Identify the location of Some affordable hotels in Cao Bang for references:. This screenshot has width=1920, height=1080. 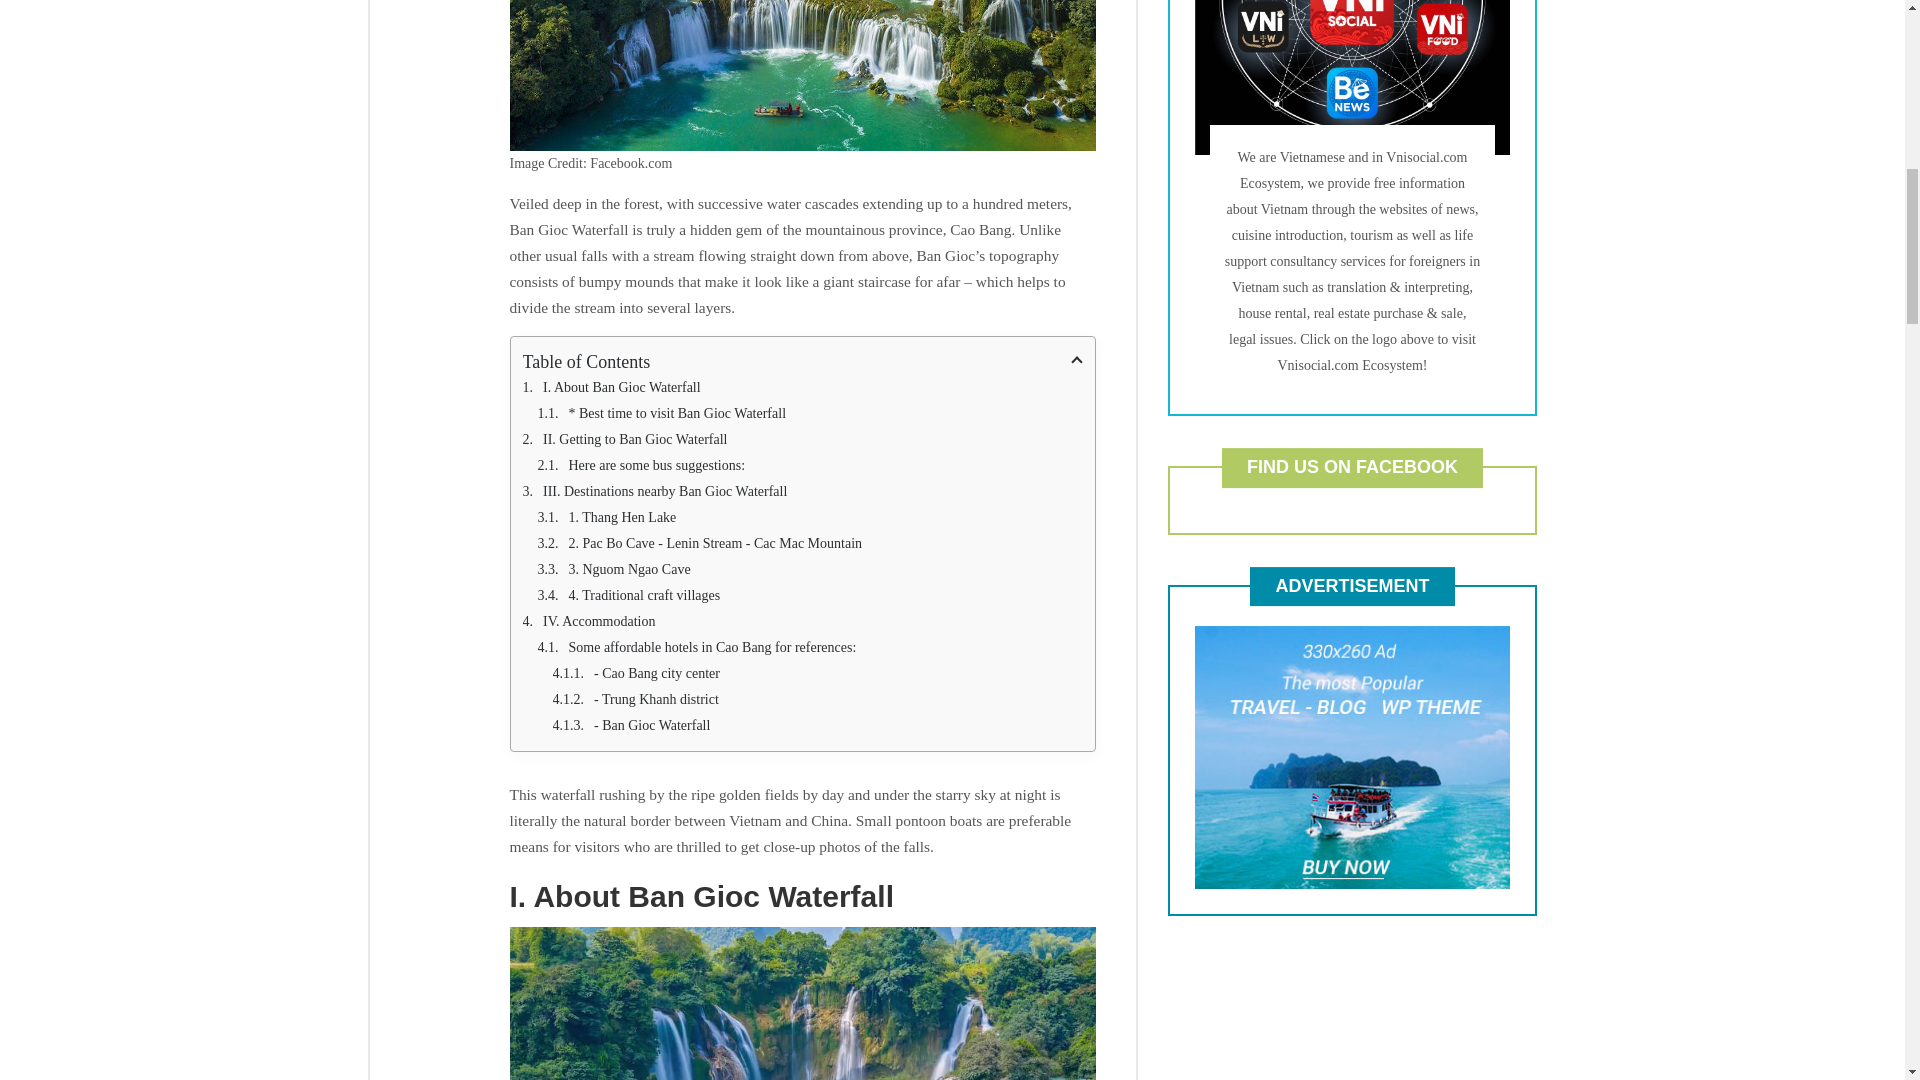
(810, 648).